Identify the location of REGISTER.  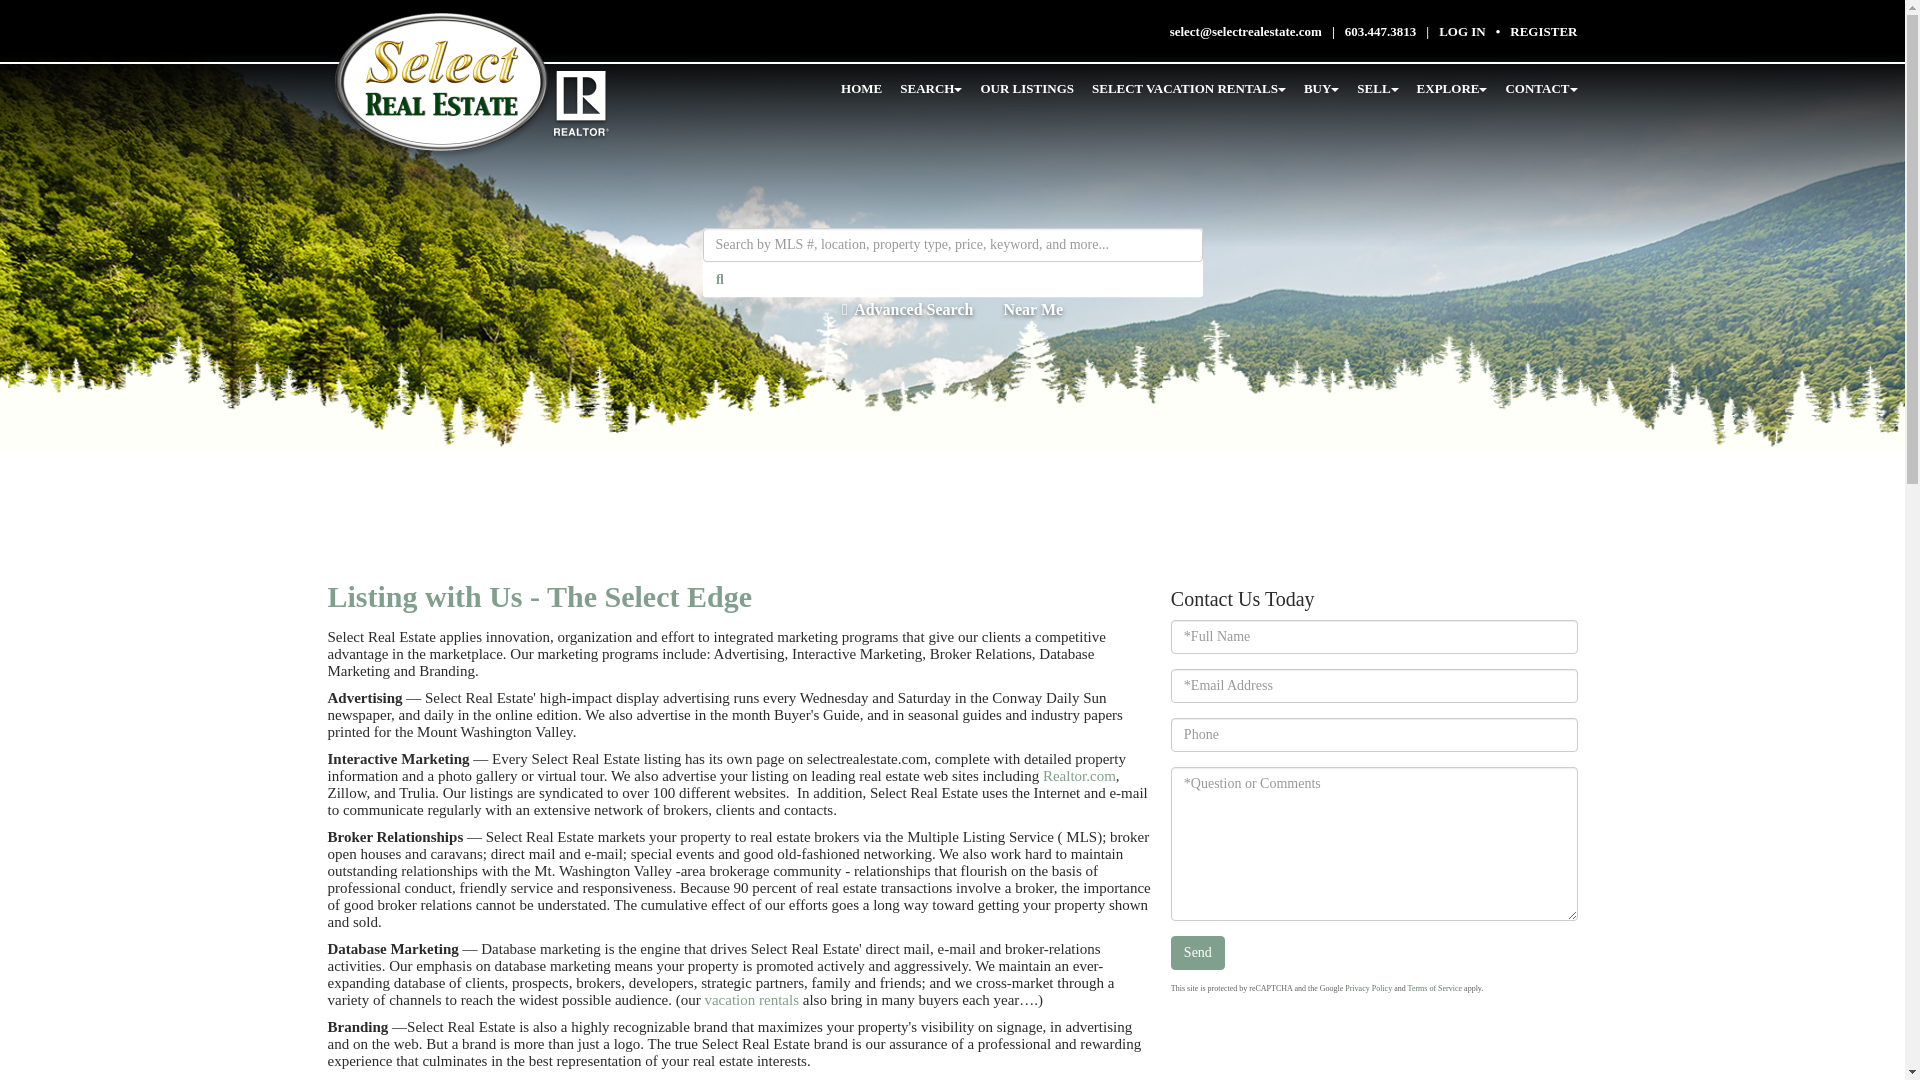
(1542, 30).